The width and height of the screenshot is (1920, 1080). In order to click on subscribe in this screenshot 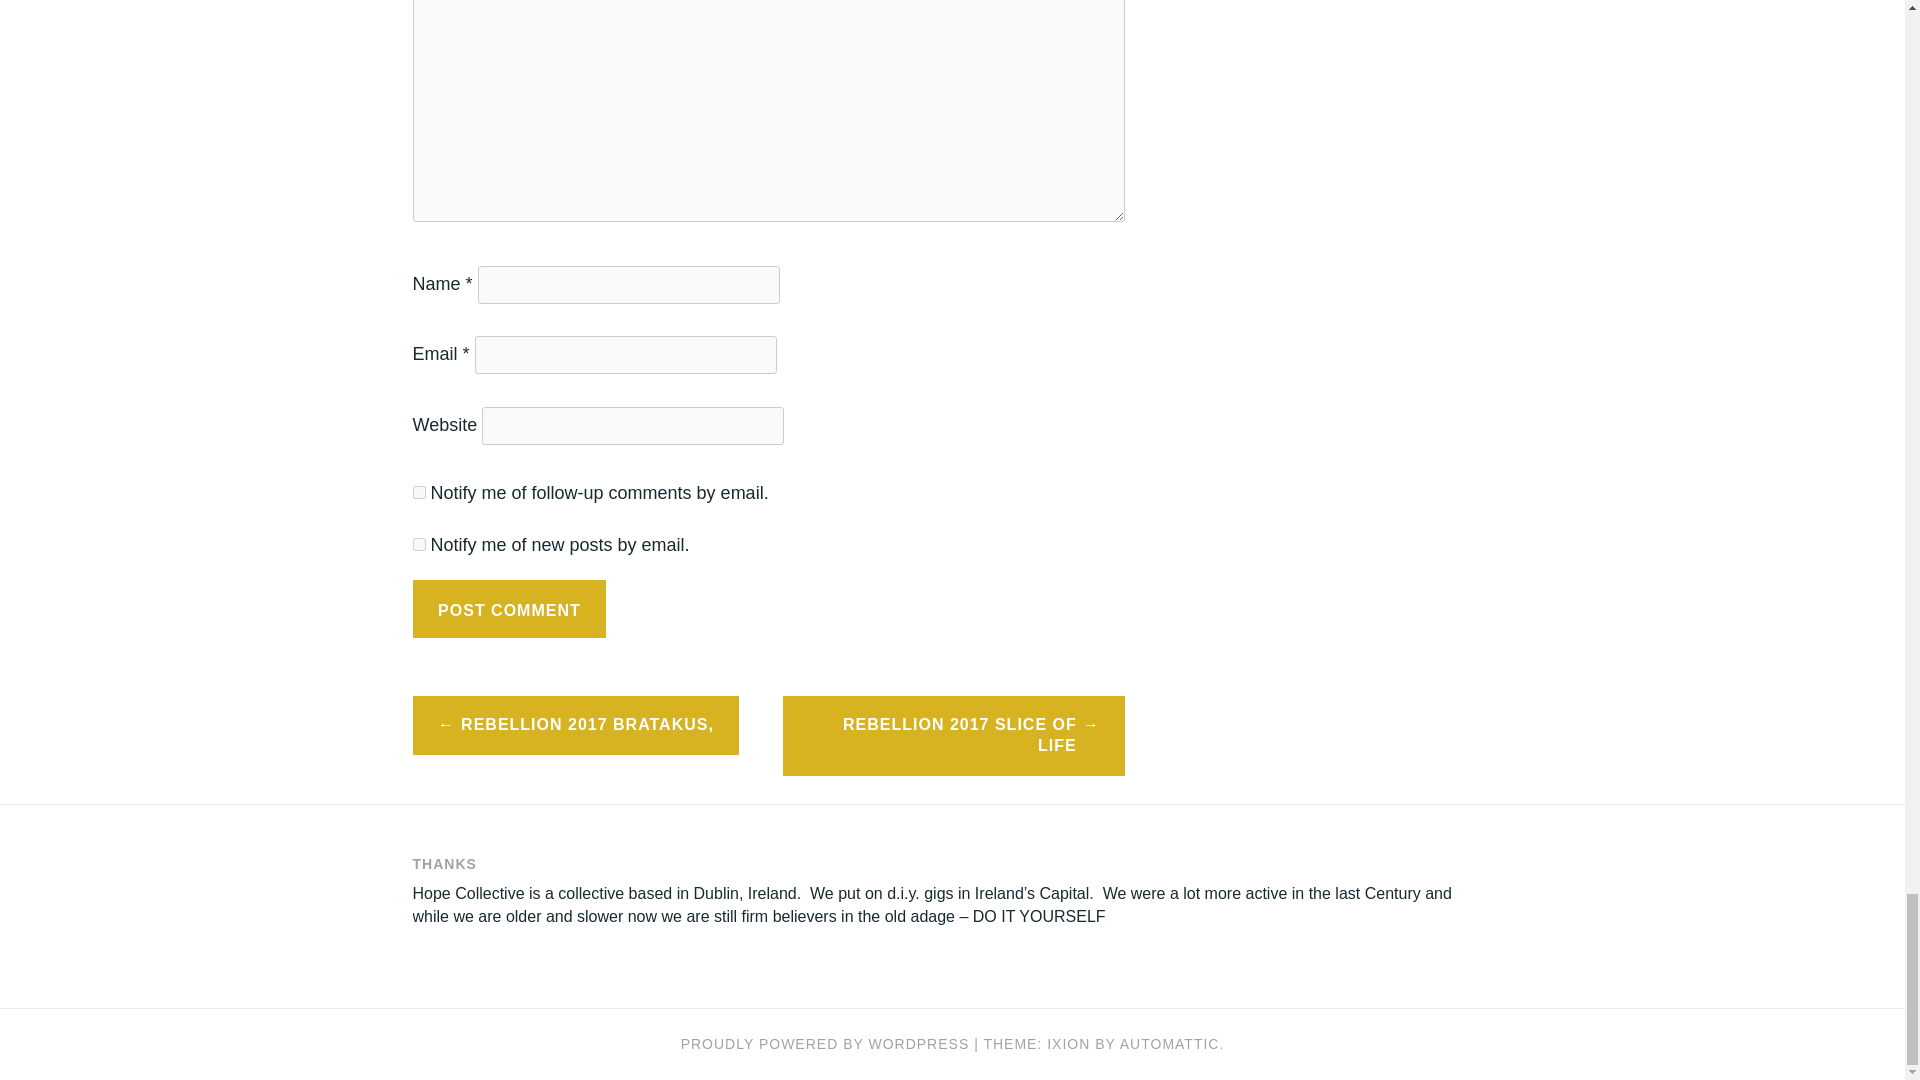, I will do `click(418, 544)`.